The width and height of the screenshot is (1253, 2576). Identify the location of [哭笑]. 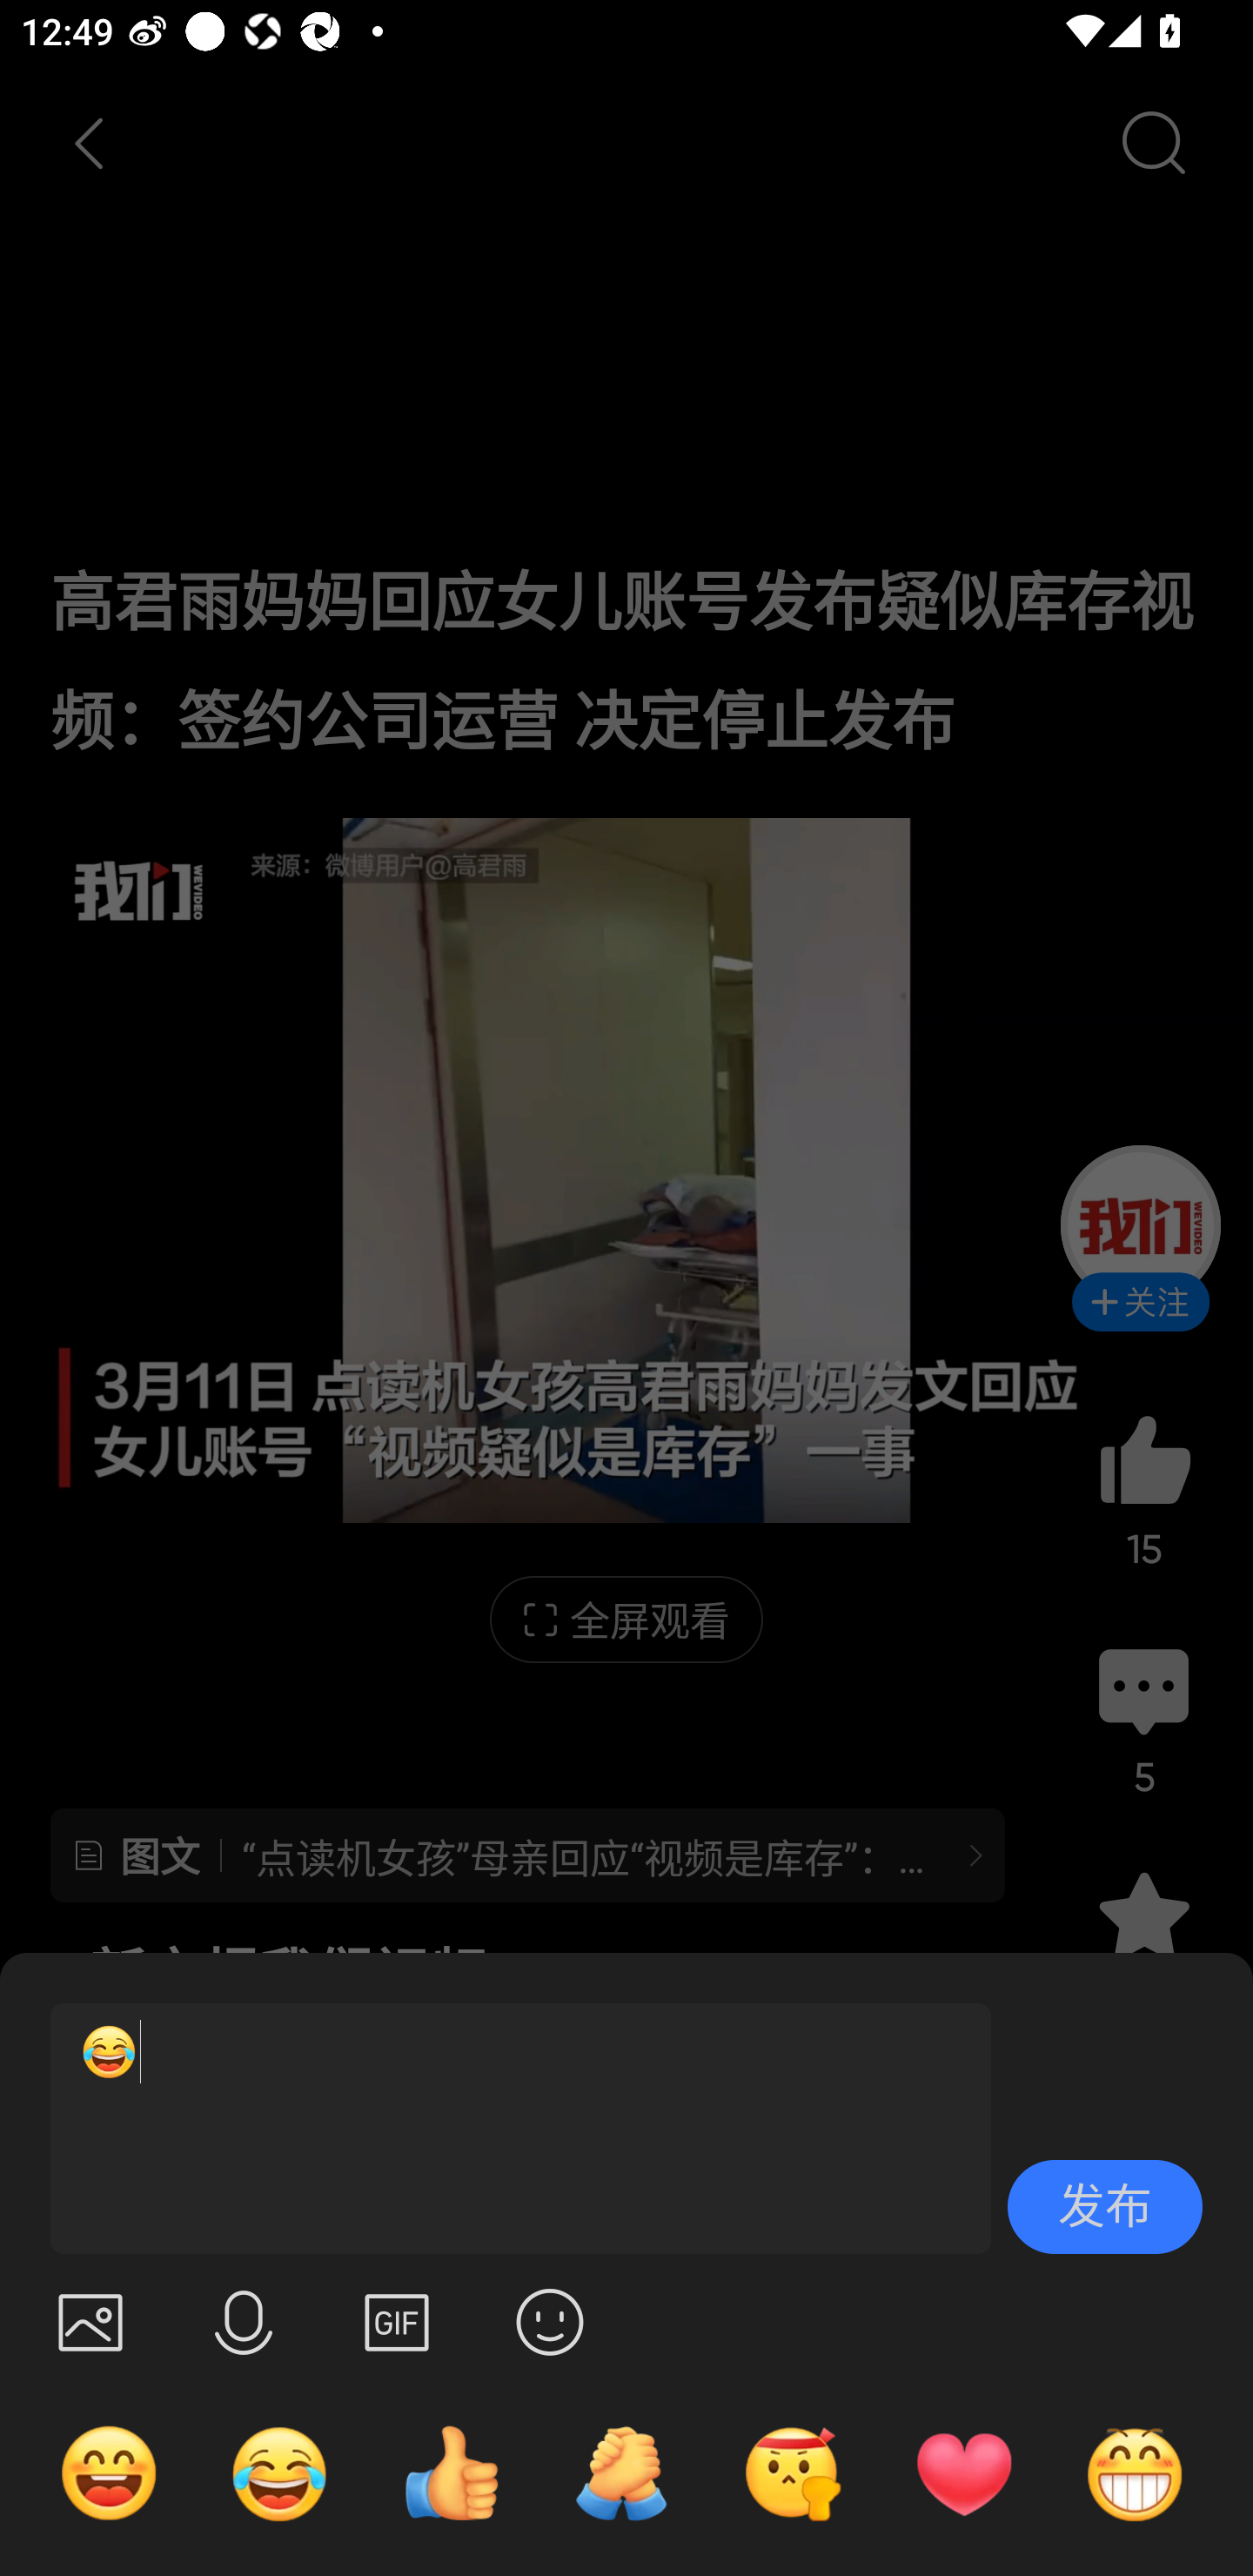
(507, 2129).